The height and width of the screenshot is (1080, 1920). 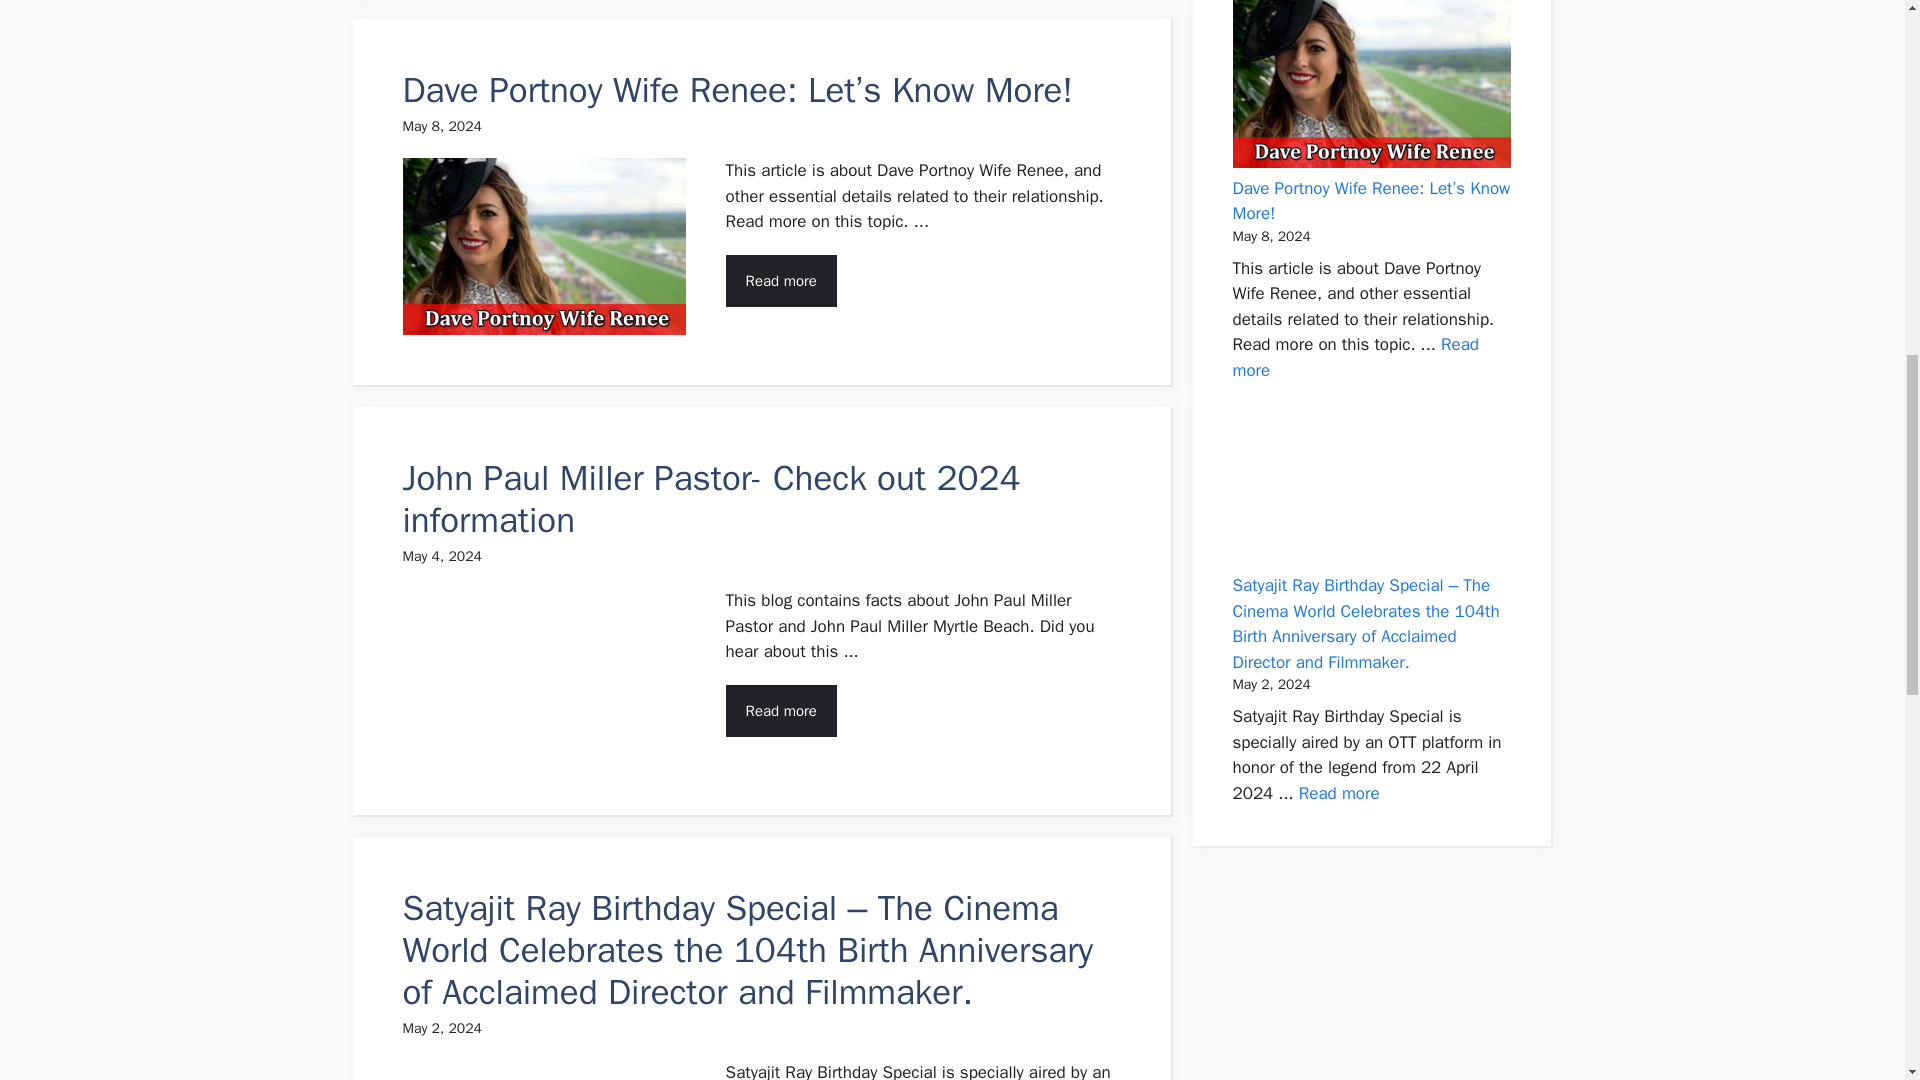 I want to click on Read more, so click(x=1340, y=793).